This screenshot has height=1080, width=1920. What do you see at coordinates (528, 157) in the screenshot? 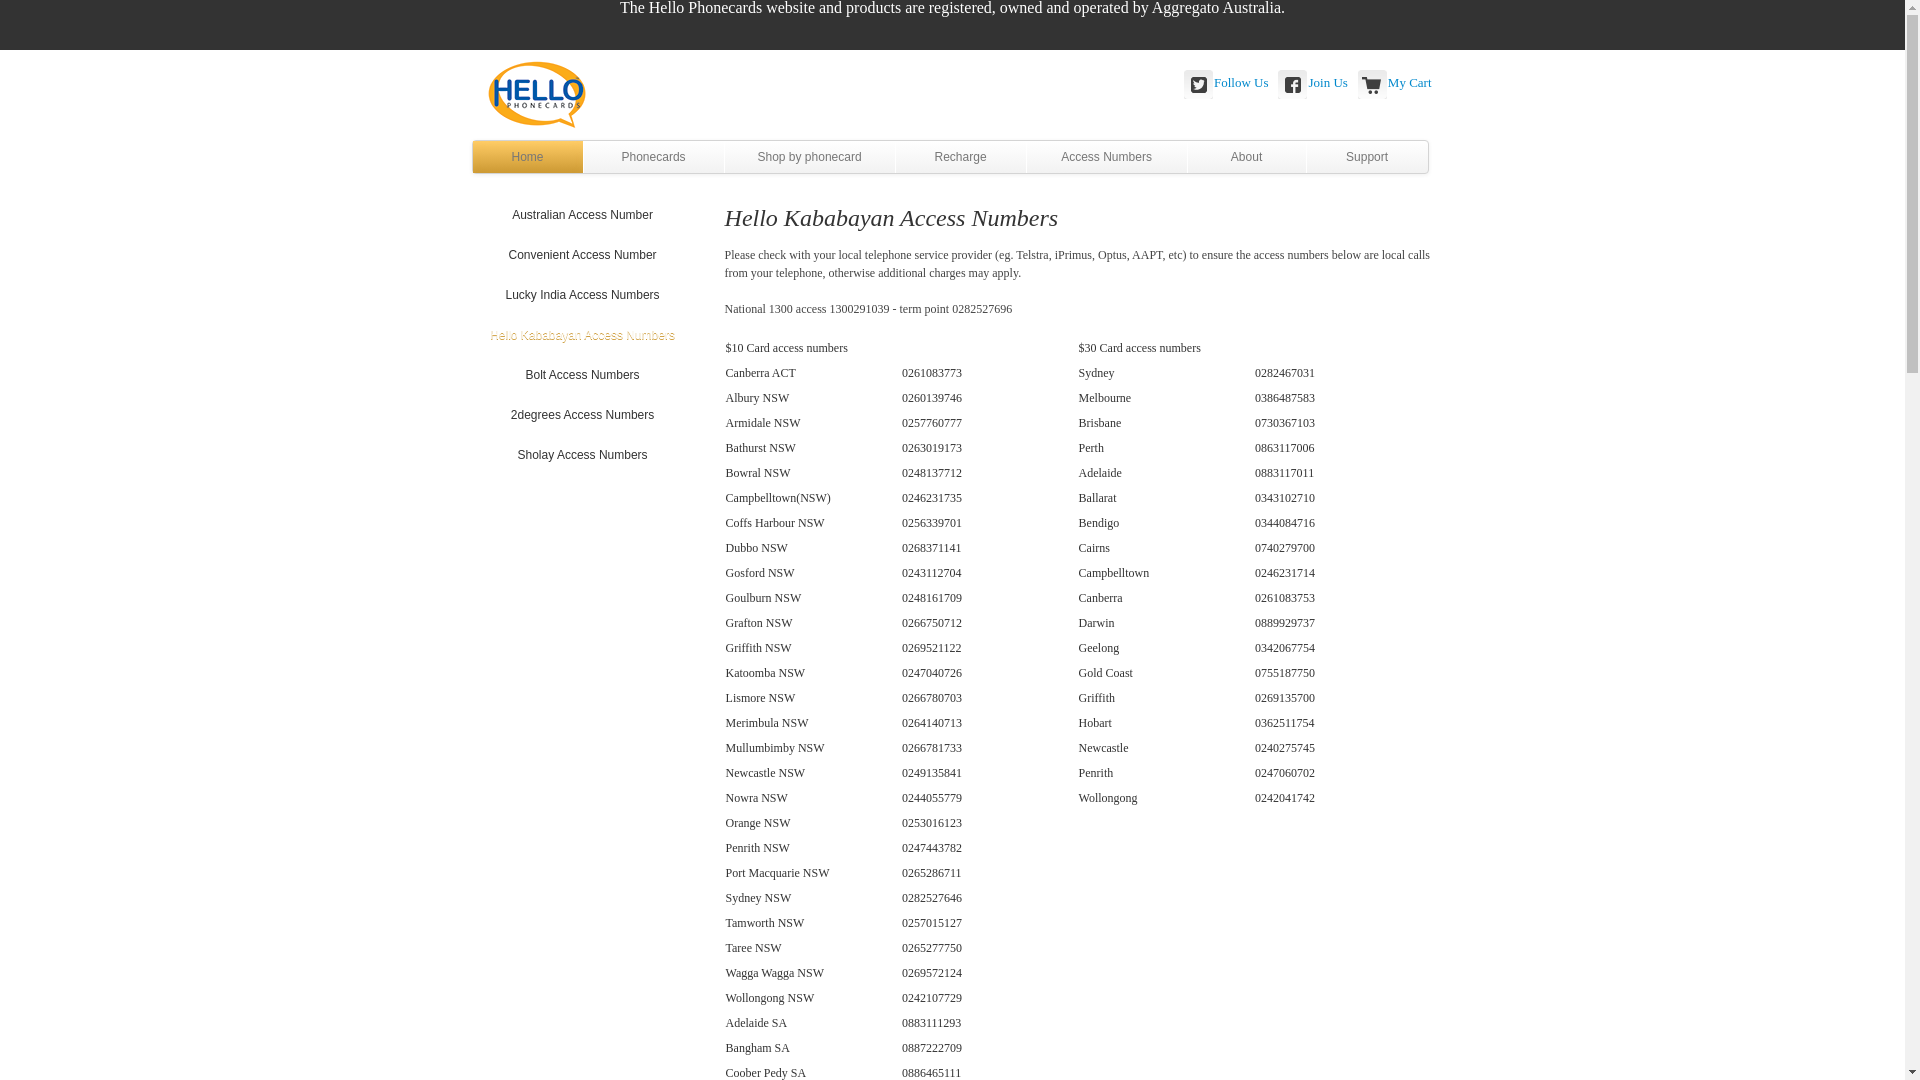
I see `Home` at bounding box center [528, 157].